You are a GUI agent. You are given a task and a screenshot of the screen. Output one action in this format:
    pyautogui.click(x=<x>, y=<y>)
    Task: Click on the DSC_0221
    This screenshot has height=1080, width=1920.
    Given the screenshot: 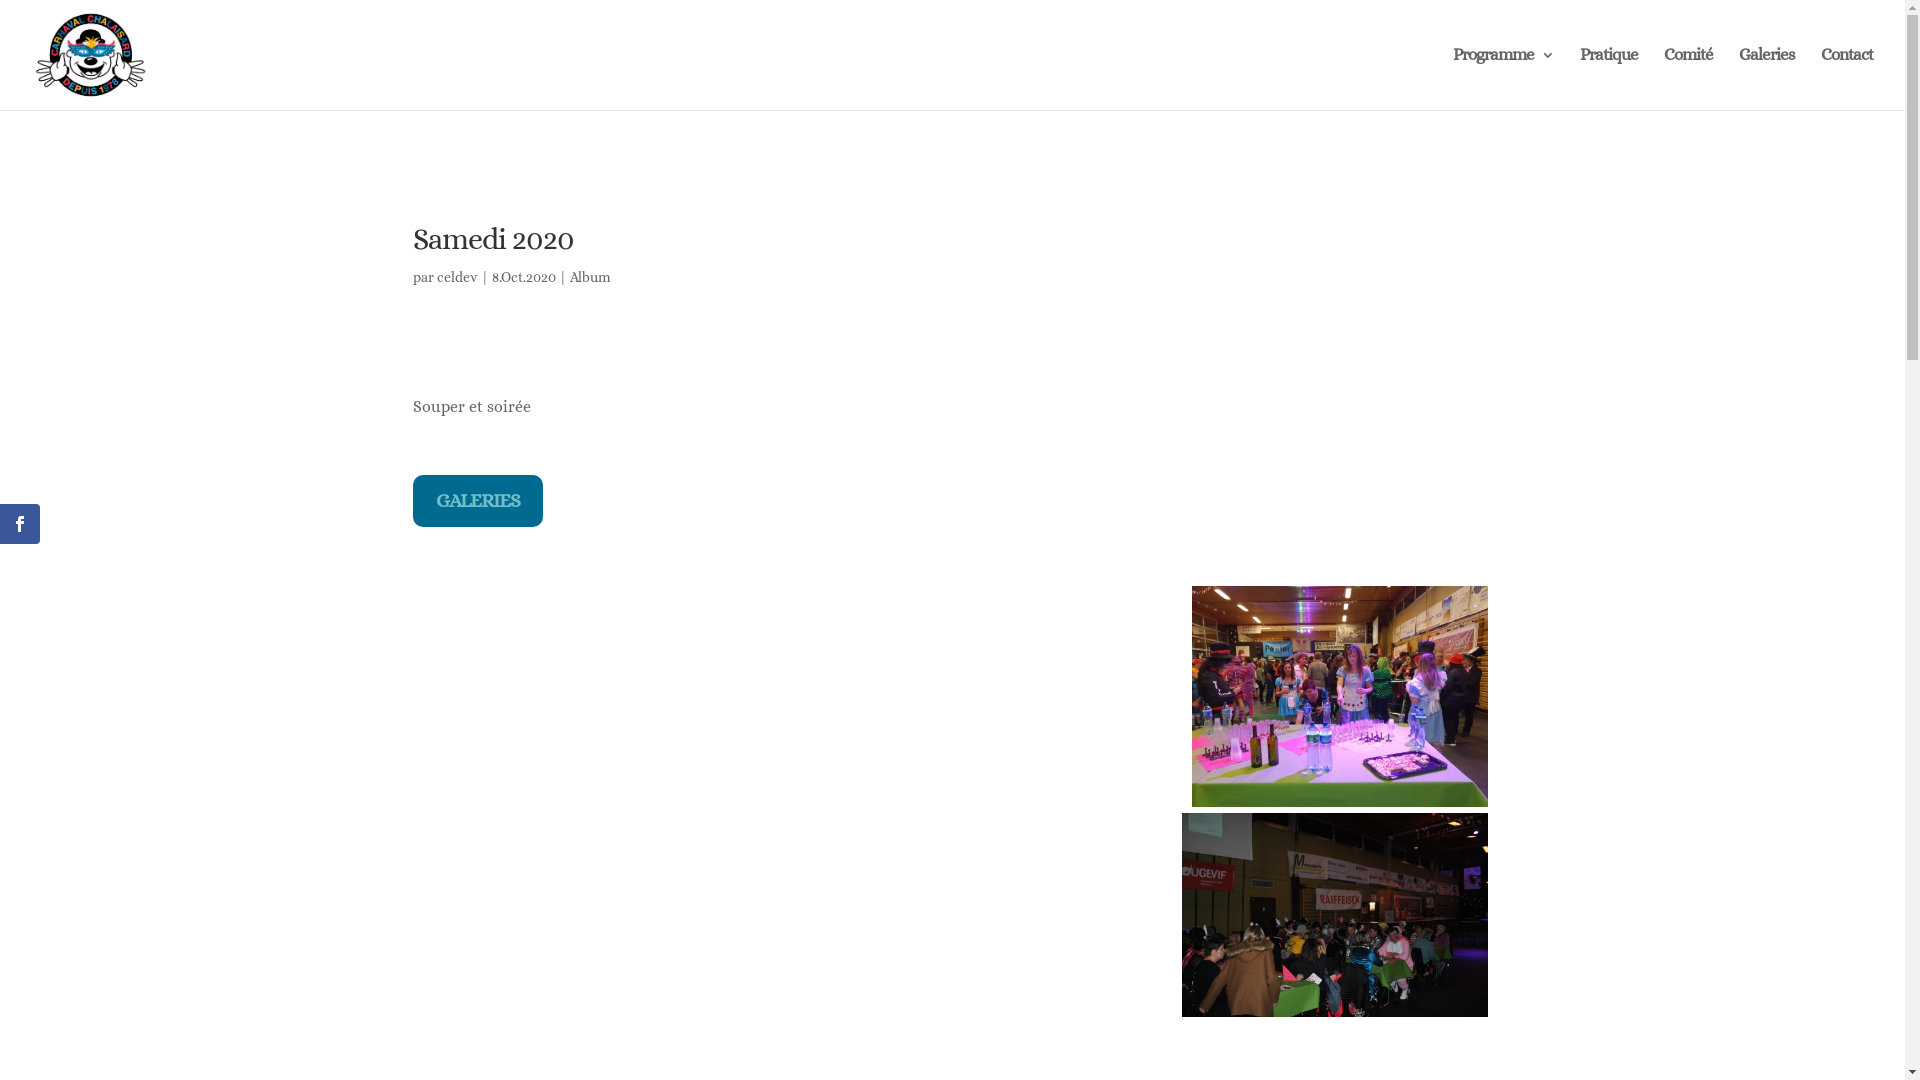 What is the action you would take?
    pyautogui.click(x=1335, y=915)
    